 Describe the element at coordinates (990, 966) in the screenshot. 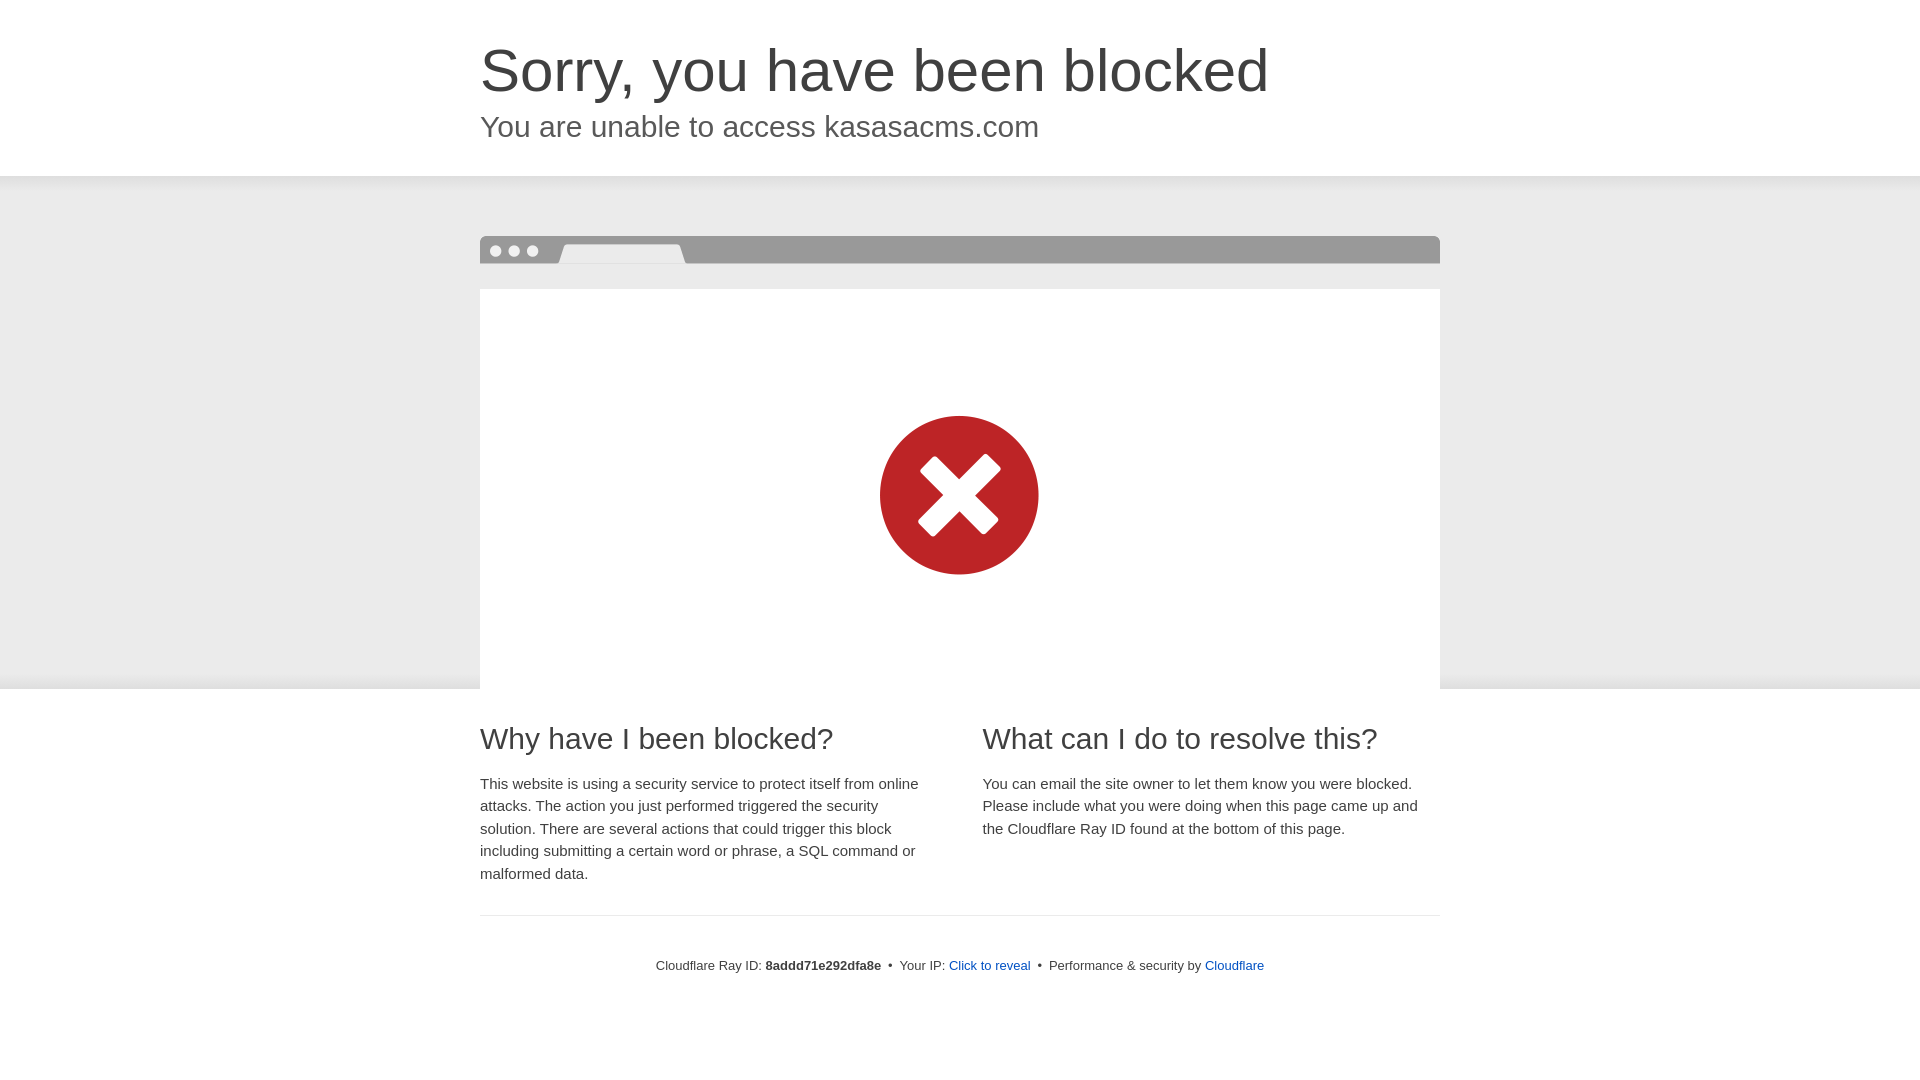

I see `Click to reveal` at that location.